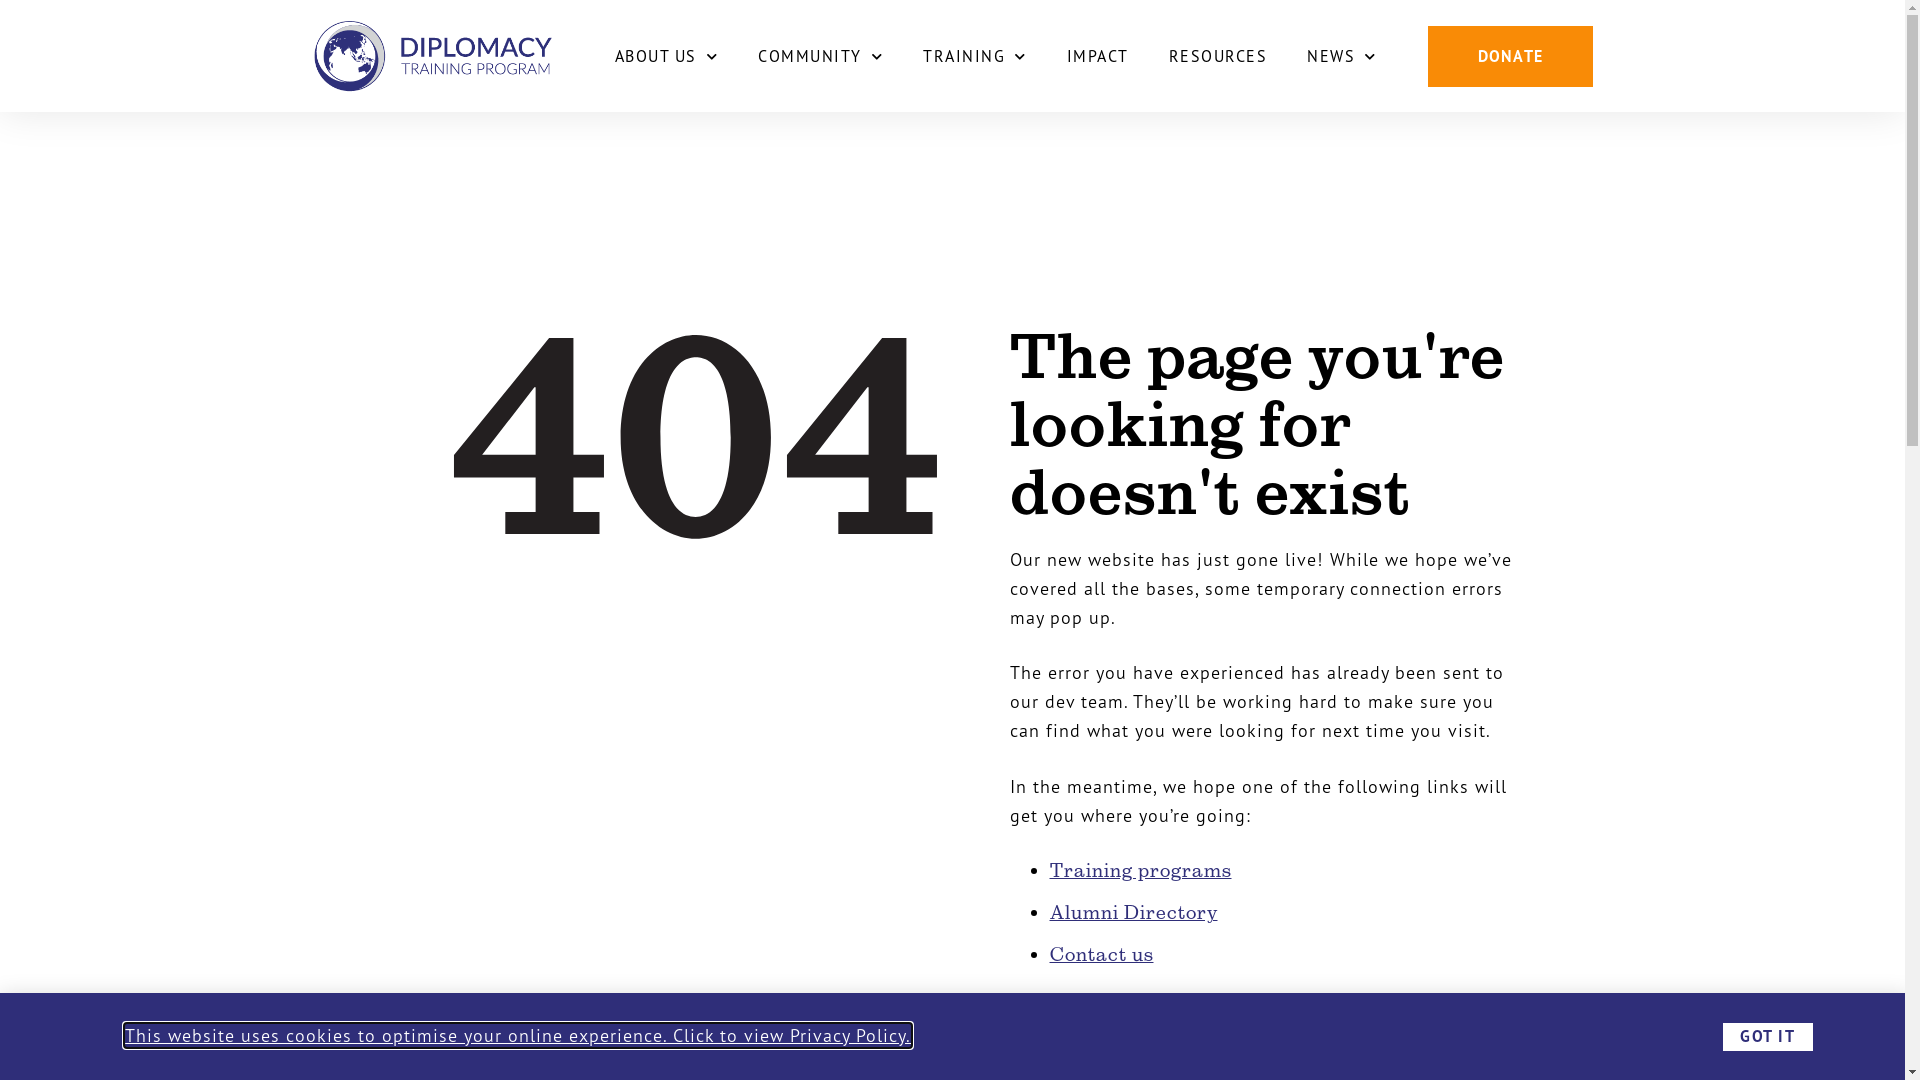 This screenshot has height=1080, width=1920. I want to click on Contact us, so click(1102, 954).